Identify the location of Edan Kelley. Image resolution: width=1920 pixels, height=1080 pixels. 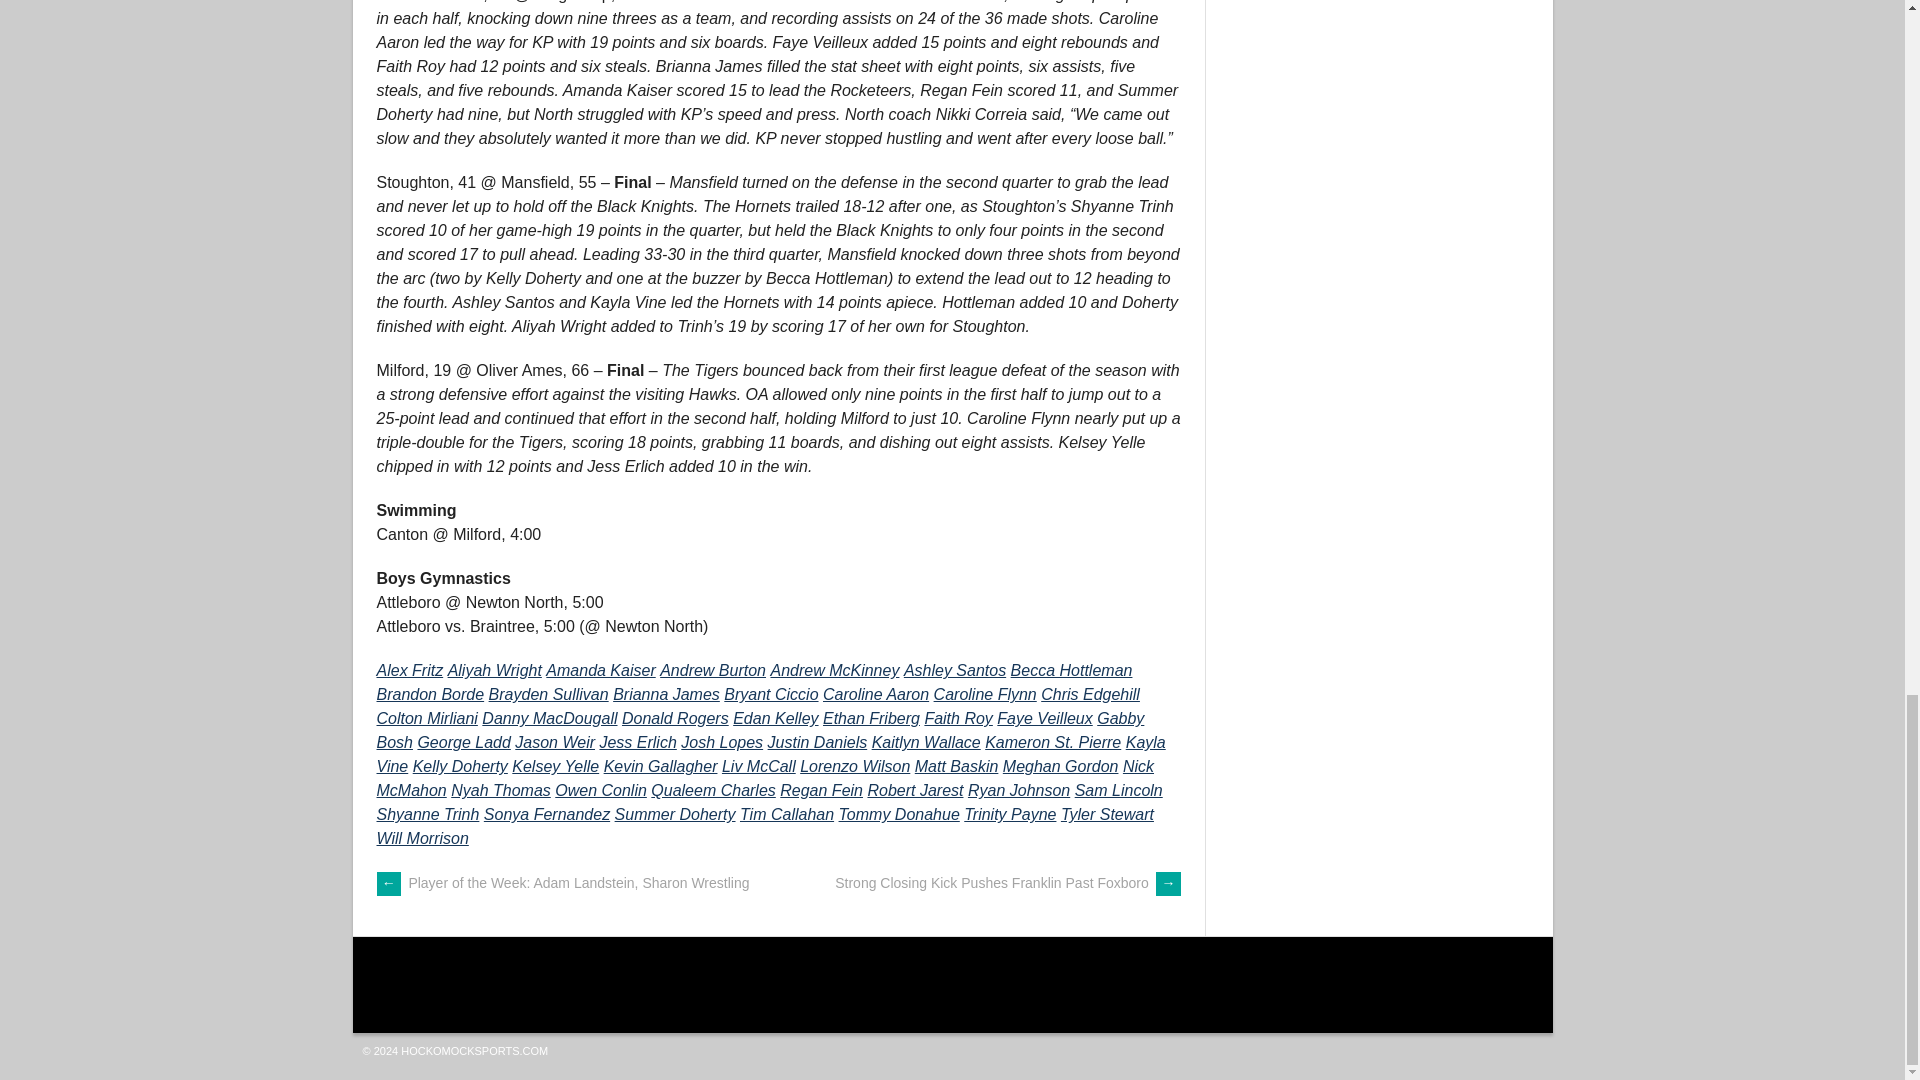
(775, 718).